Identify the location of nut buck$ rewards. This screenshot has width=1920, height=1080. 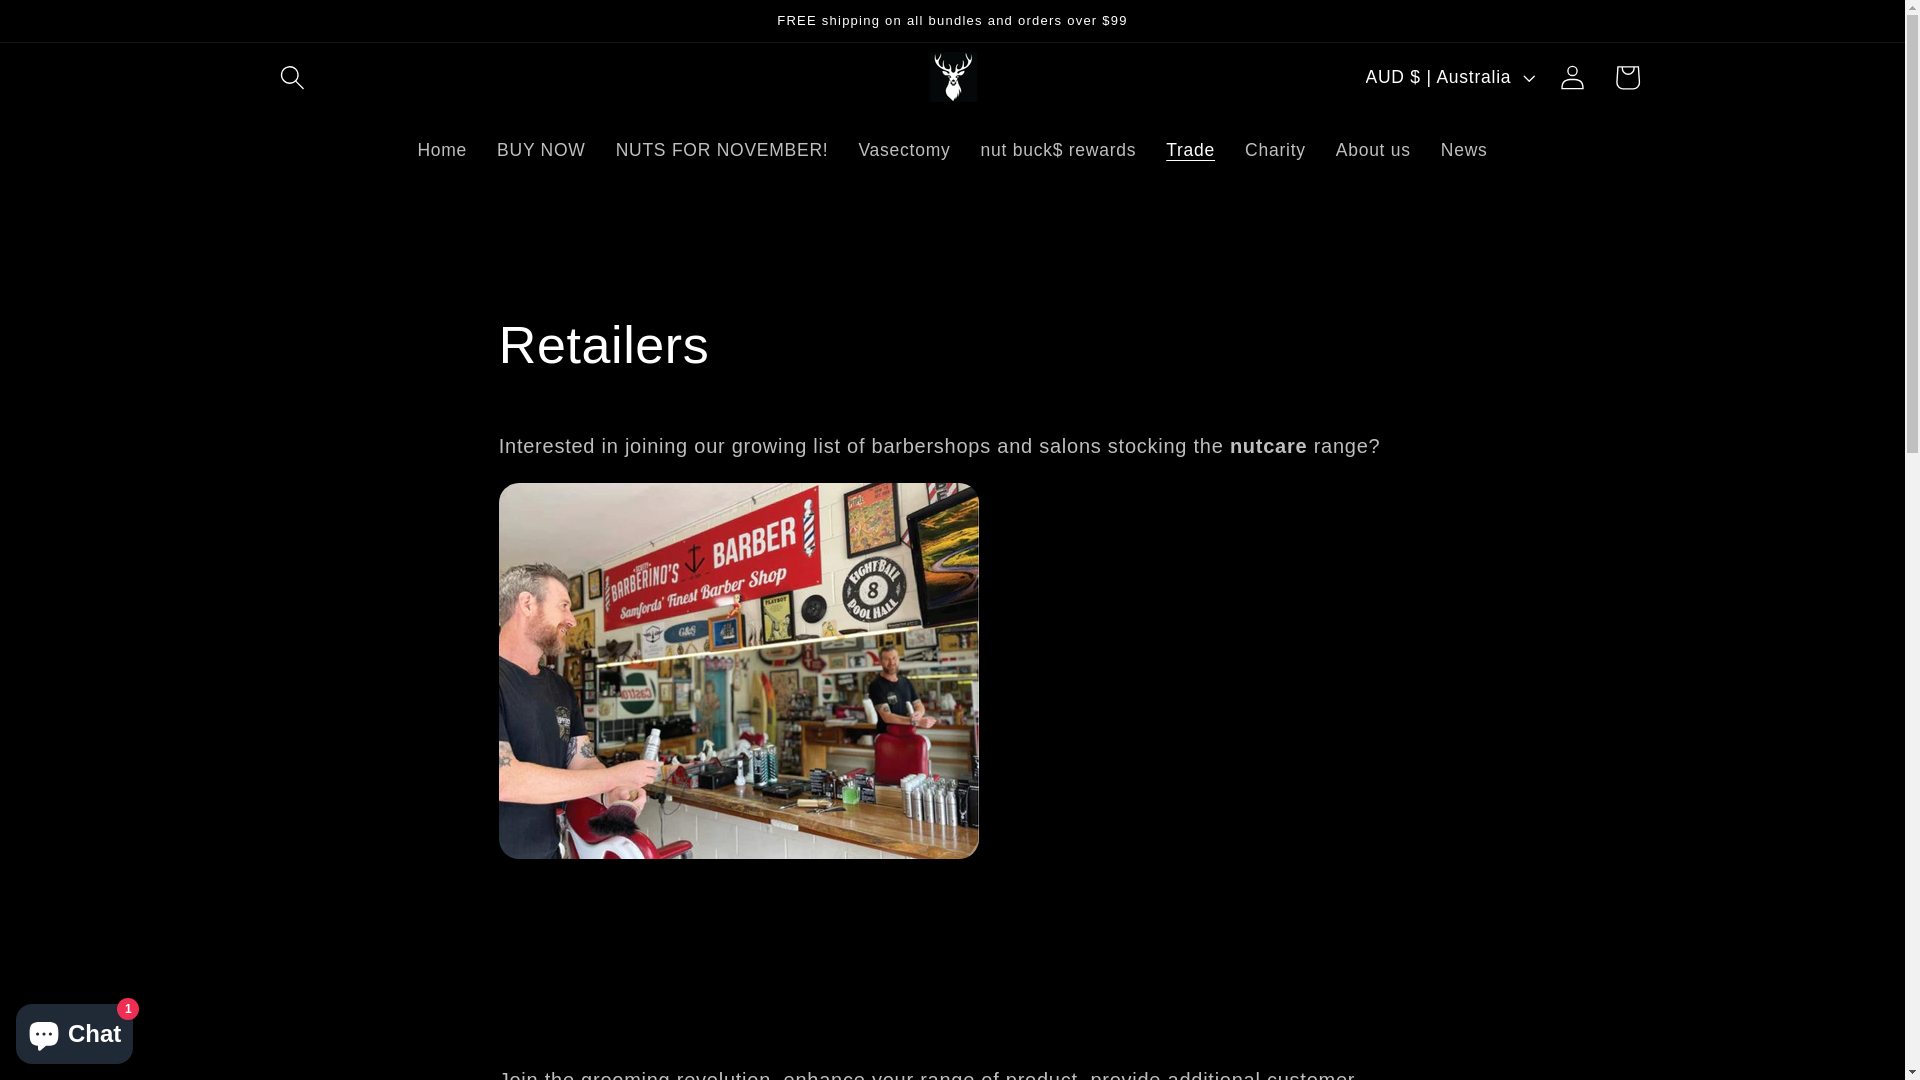
(1058, 151).